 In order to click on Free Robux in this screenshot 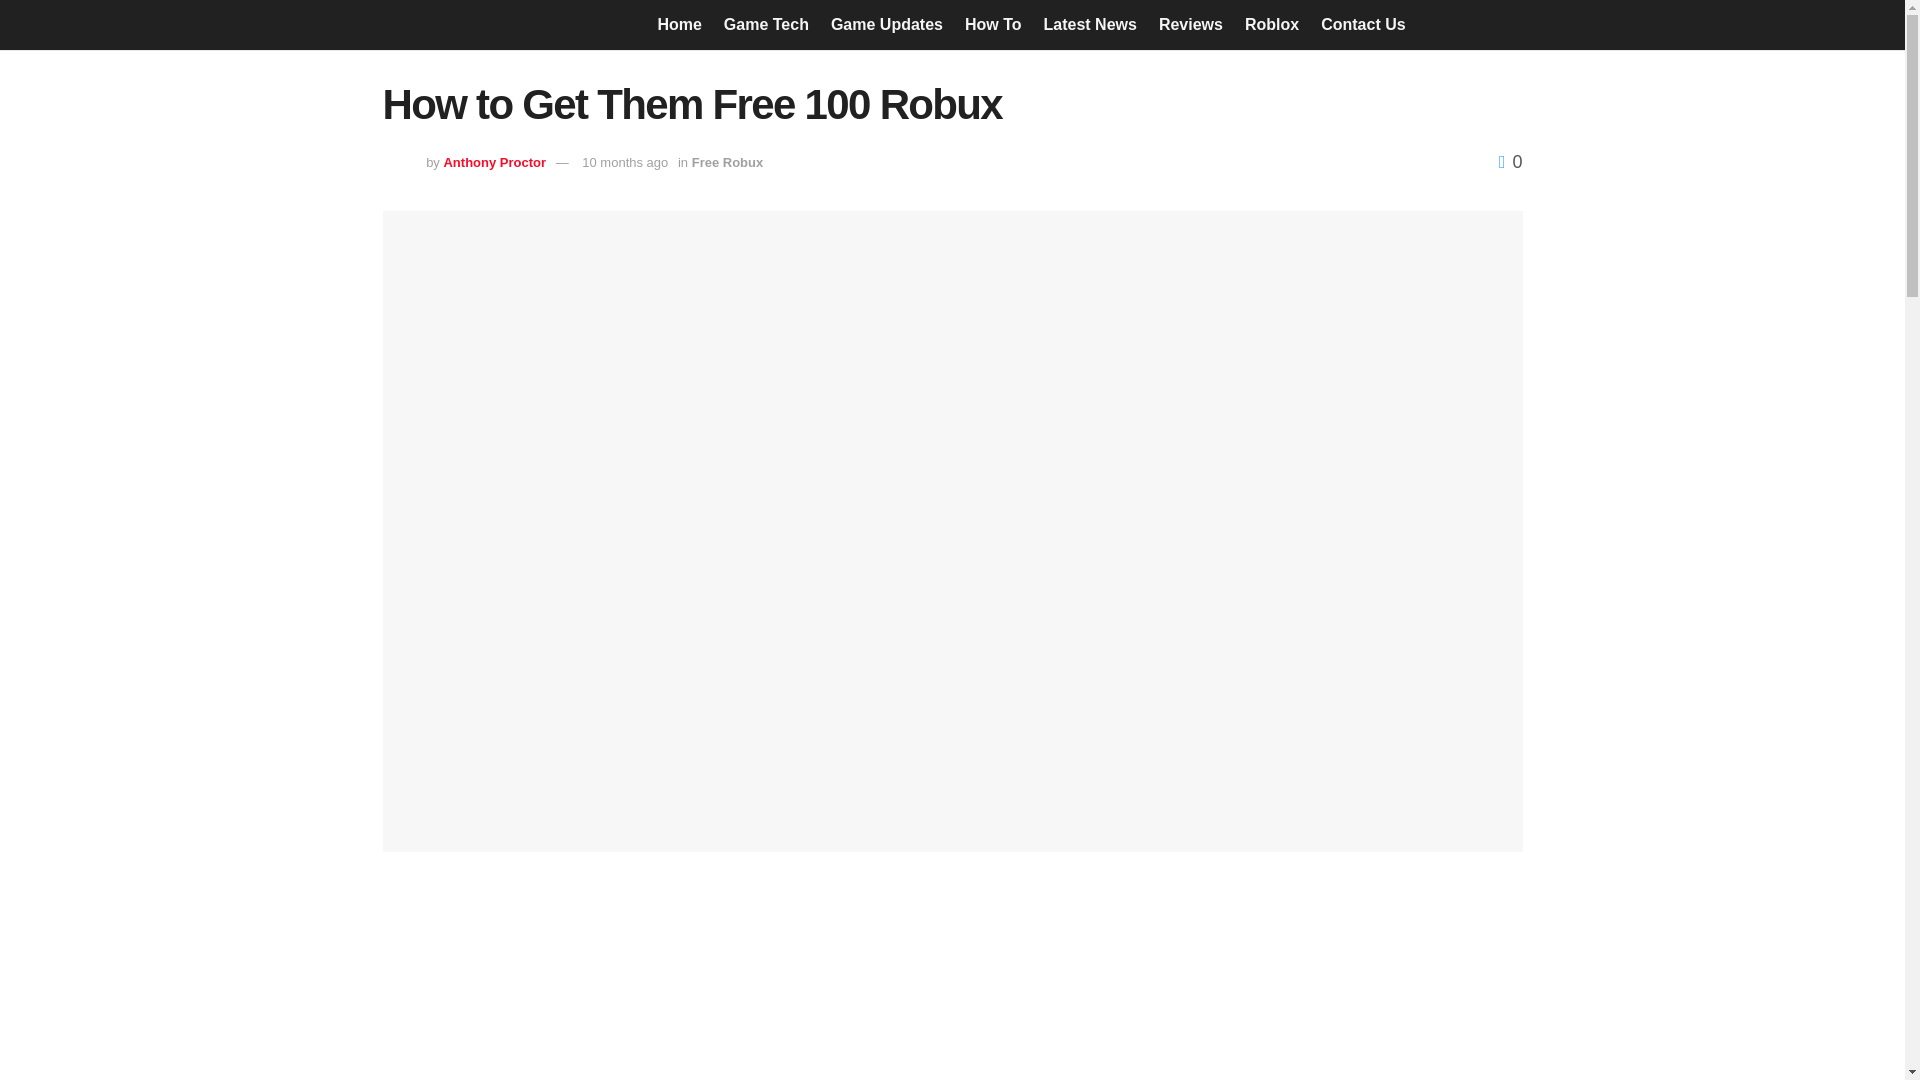, I will do `click(728, 162)`.